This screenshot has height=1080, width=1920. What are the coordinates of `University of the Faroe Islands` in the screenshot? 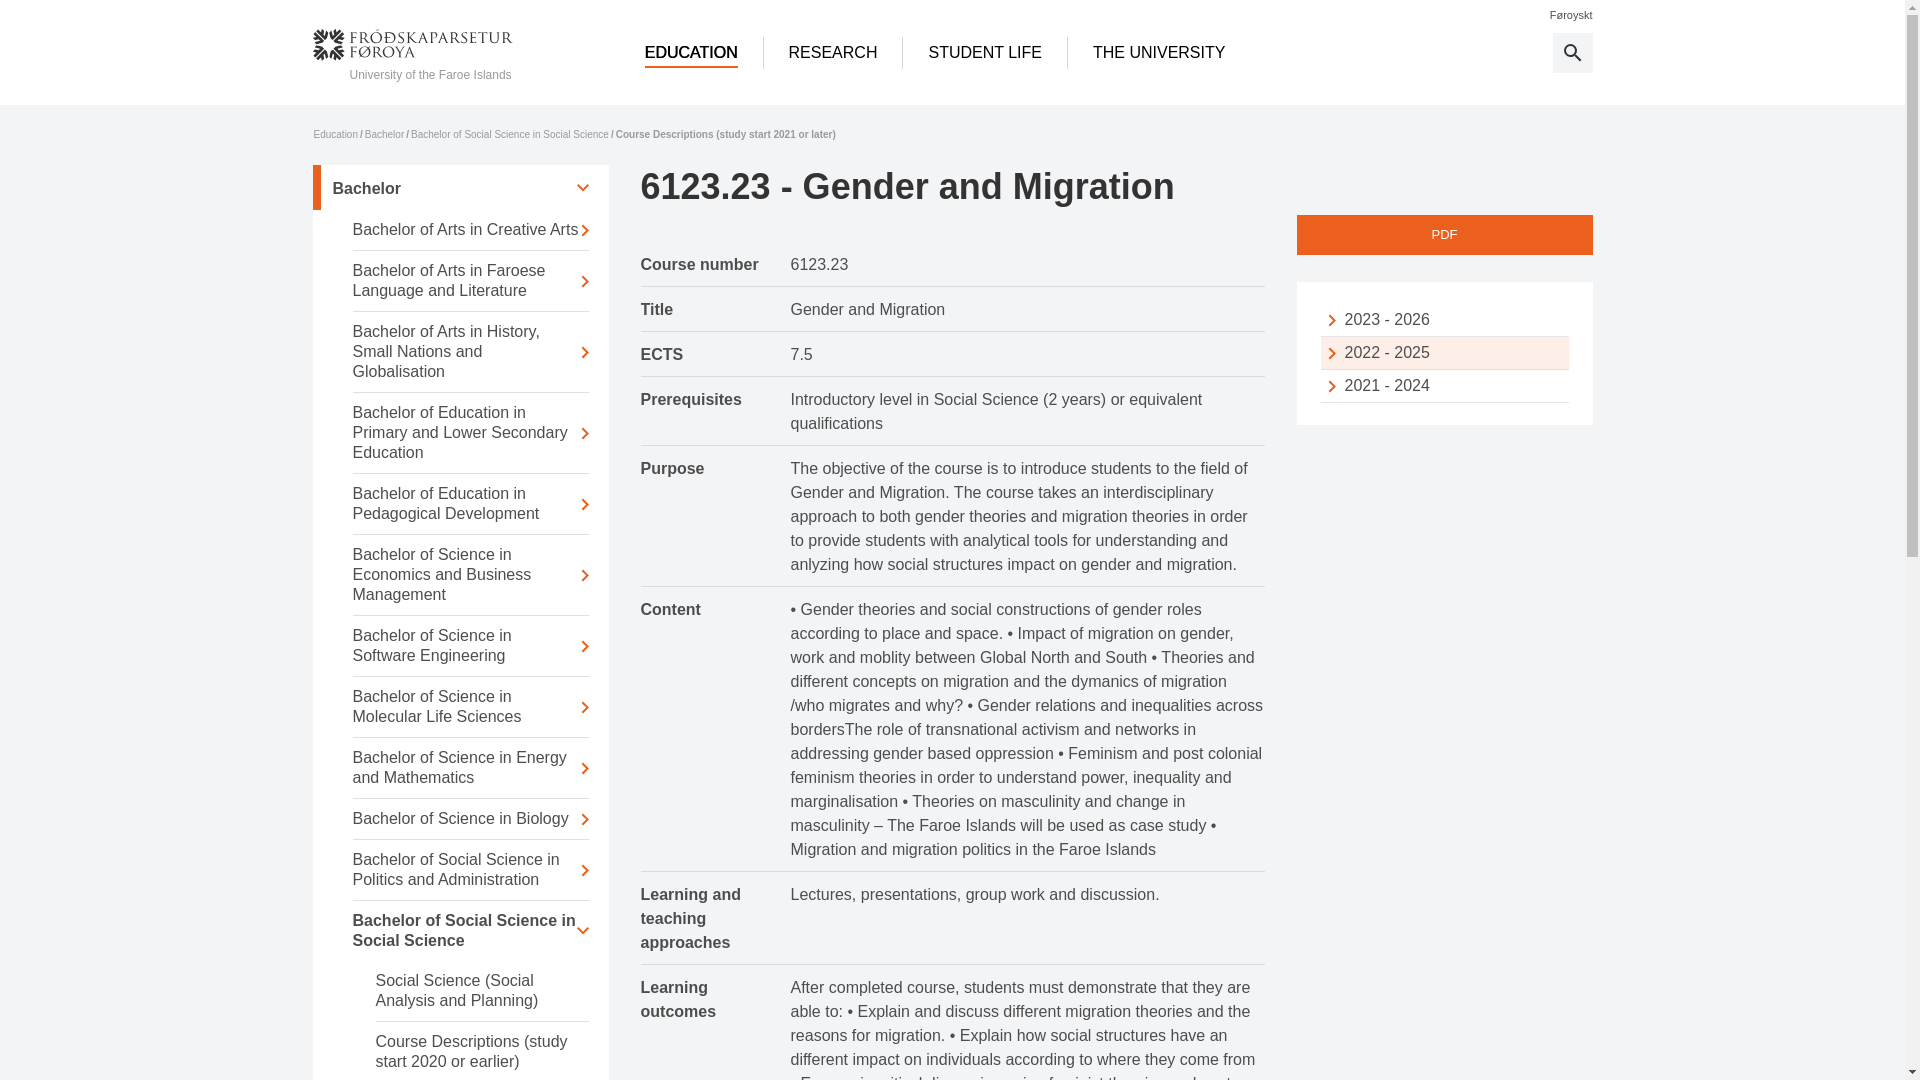 It's located at (412, 56).